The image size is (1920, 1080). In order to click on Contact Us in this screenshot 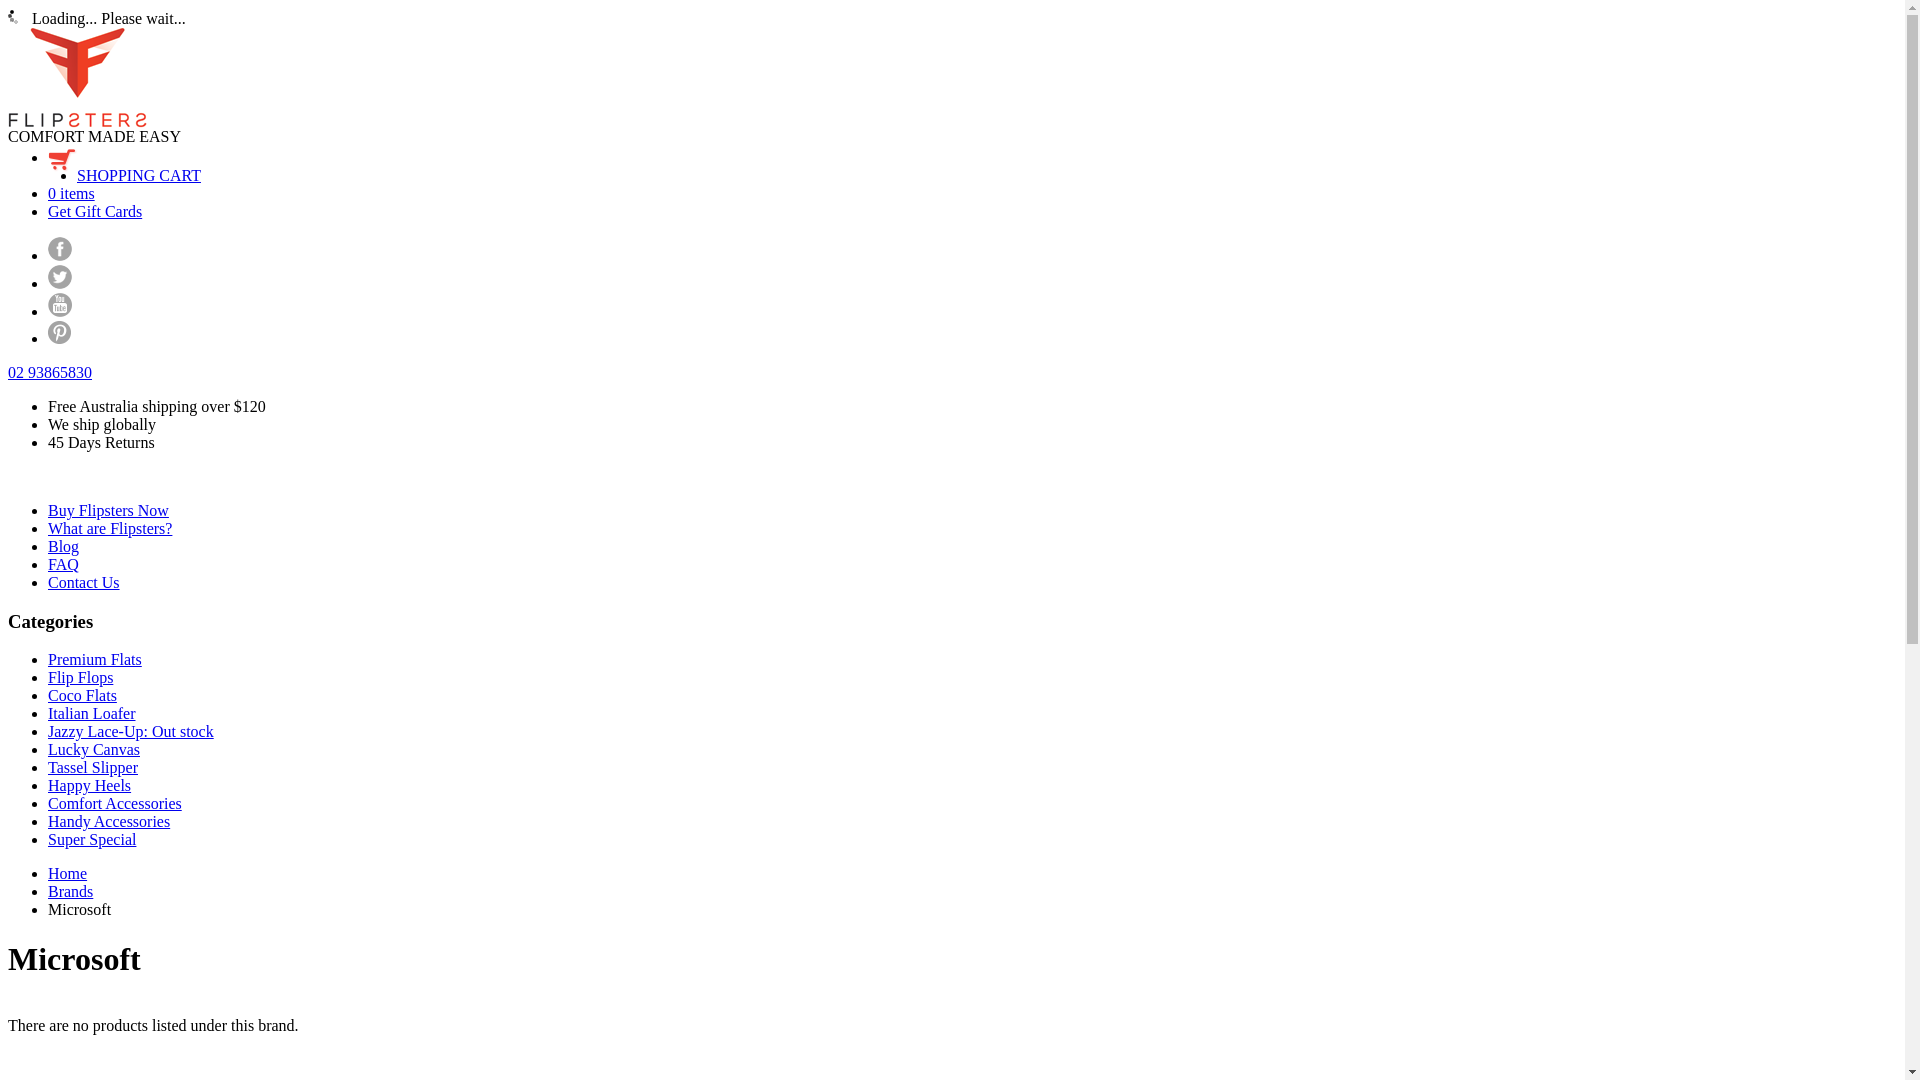, I will do `click(84, 582)`.